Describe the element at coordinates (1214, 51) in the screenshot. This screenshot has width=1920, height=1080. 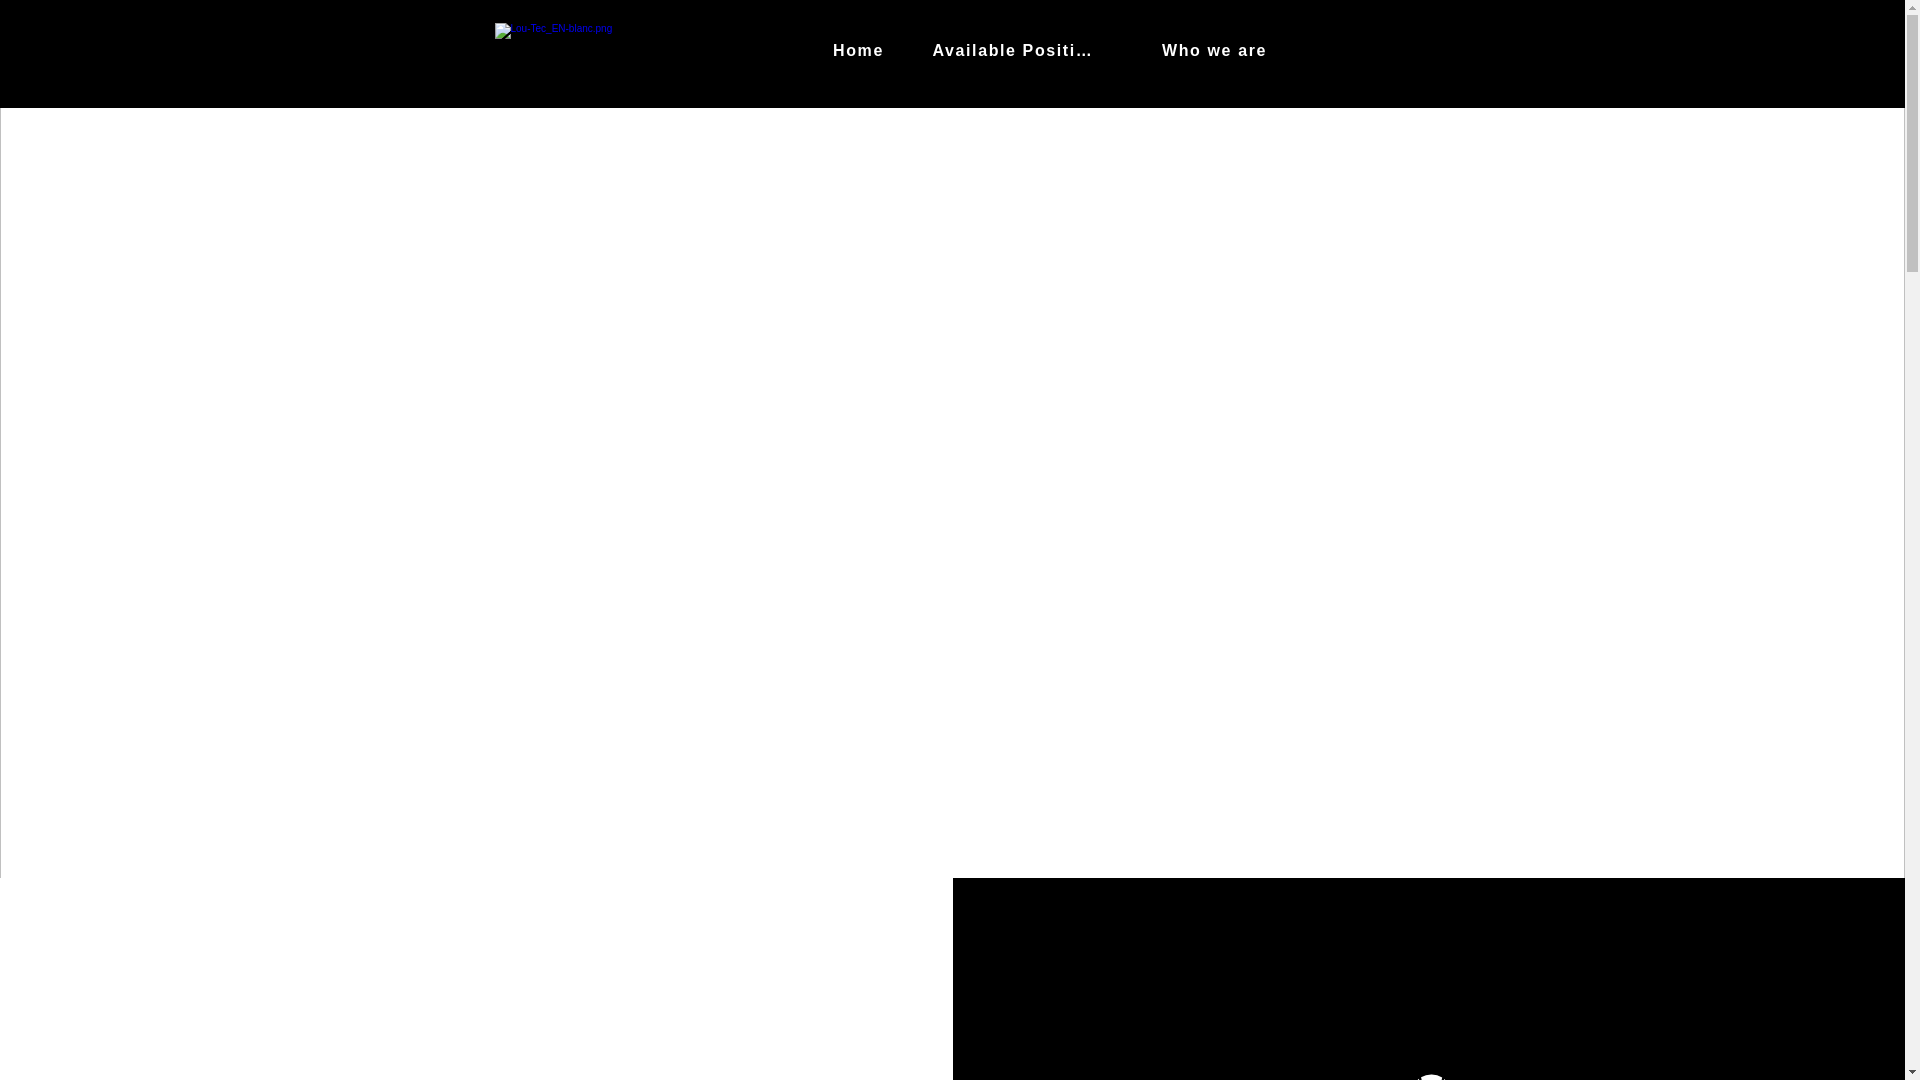
I see `Who we are` at that location.